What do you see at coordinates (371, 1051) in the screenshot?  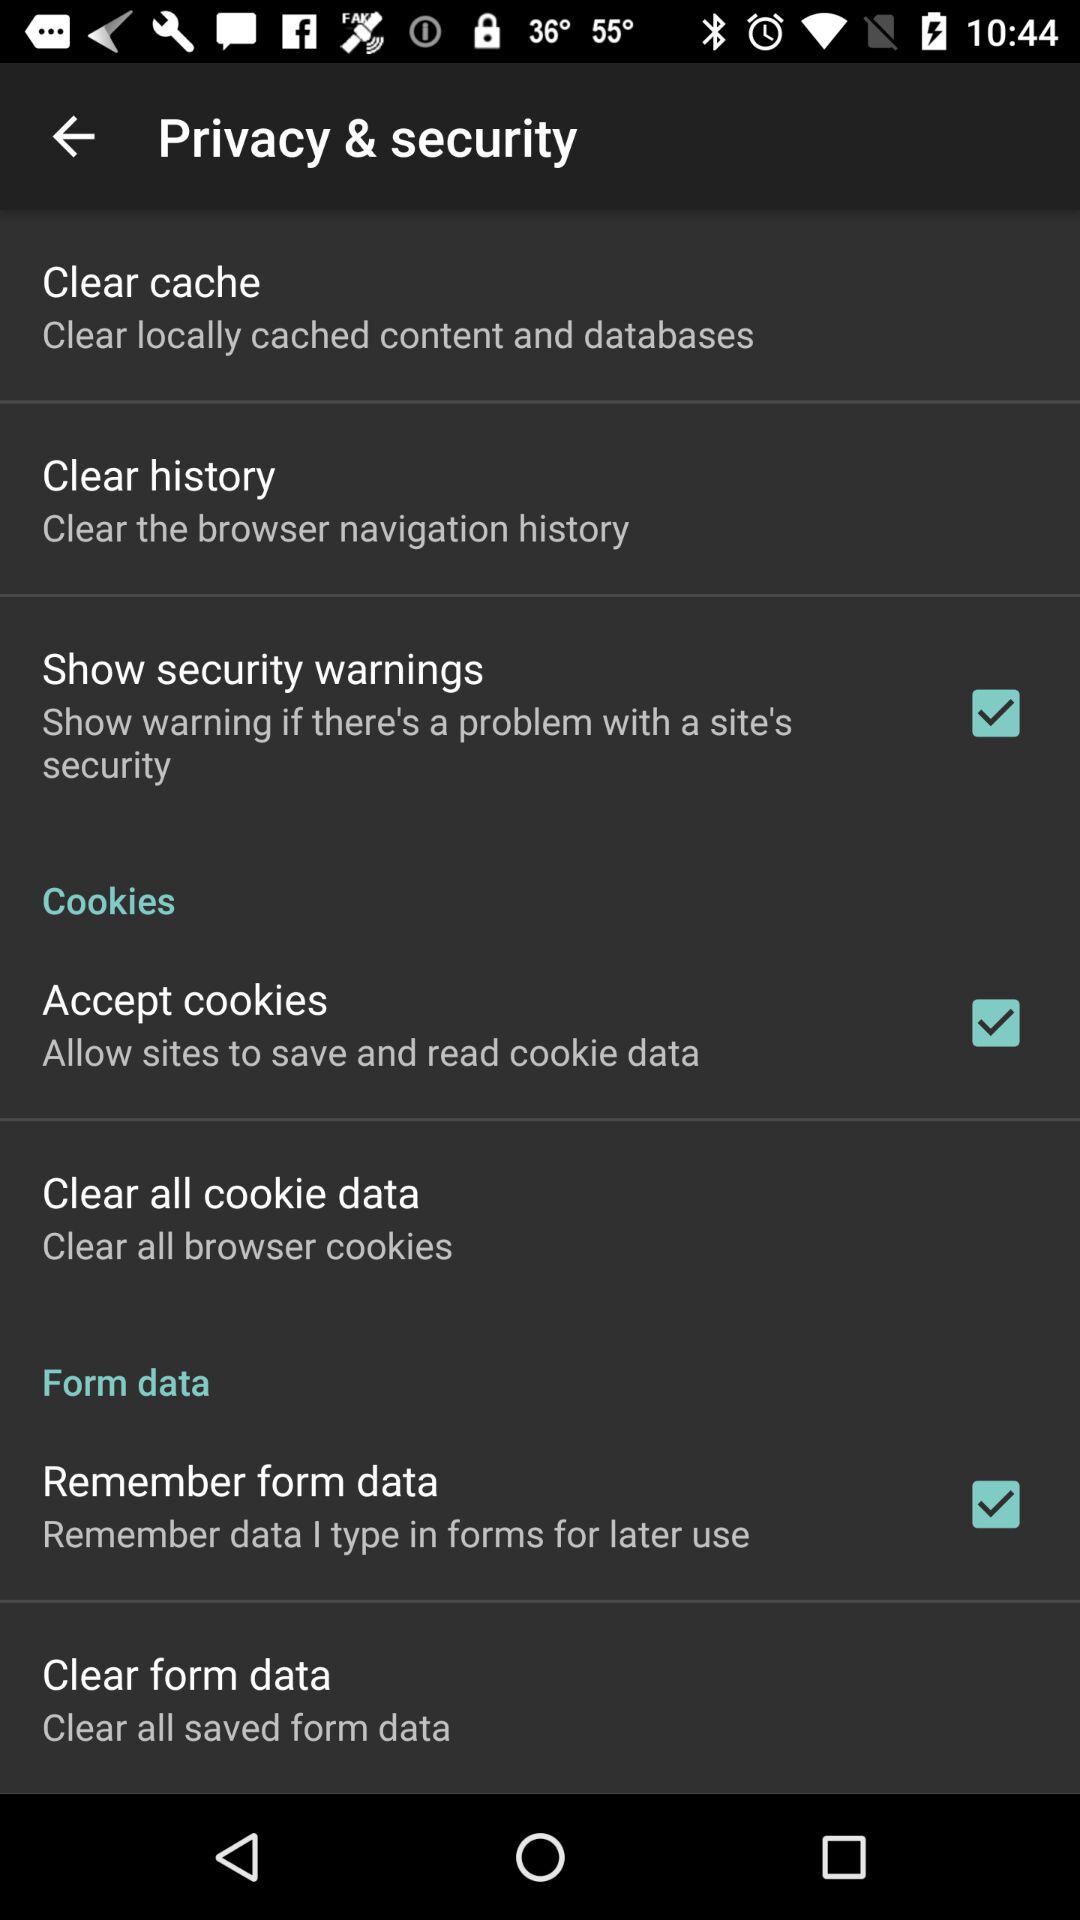 I see `choose allow sites to app` at bounding box center [371, 1051].